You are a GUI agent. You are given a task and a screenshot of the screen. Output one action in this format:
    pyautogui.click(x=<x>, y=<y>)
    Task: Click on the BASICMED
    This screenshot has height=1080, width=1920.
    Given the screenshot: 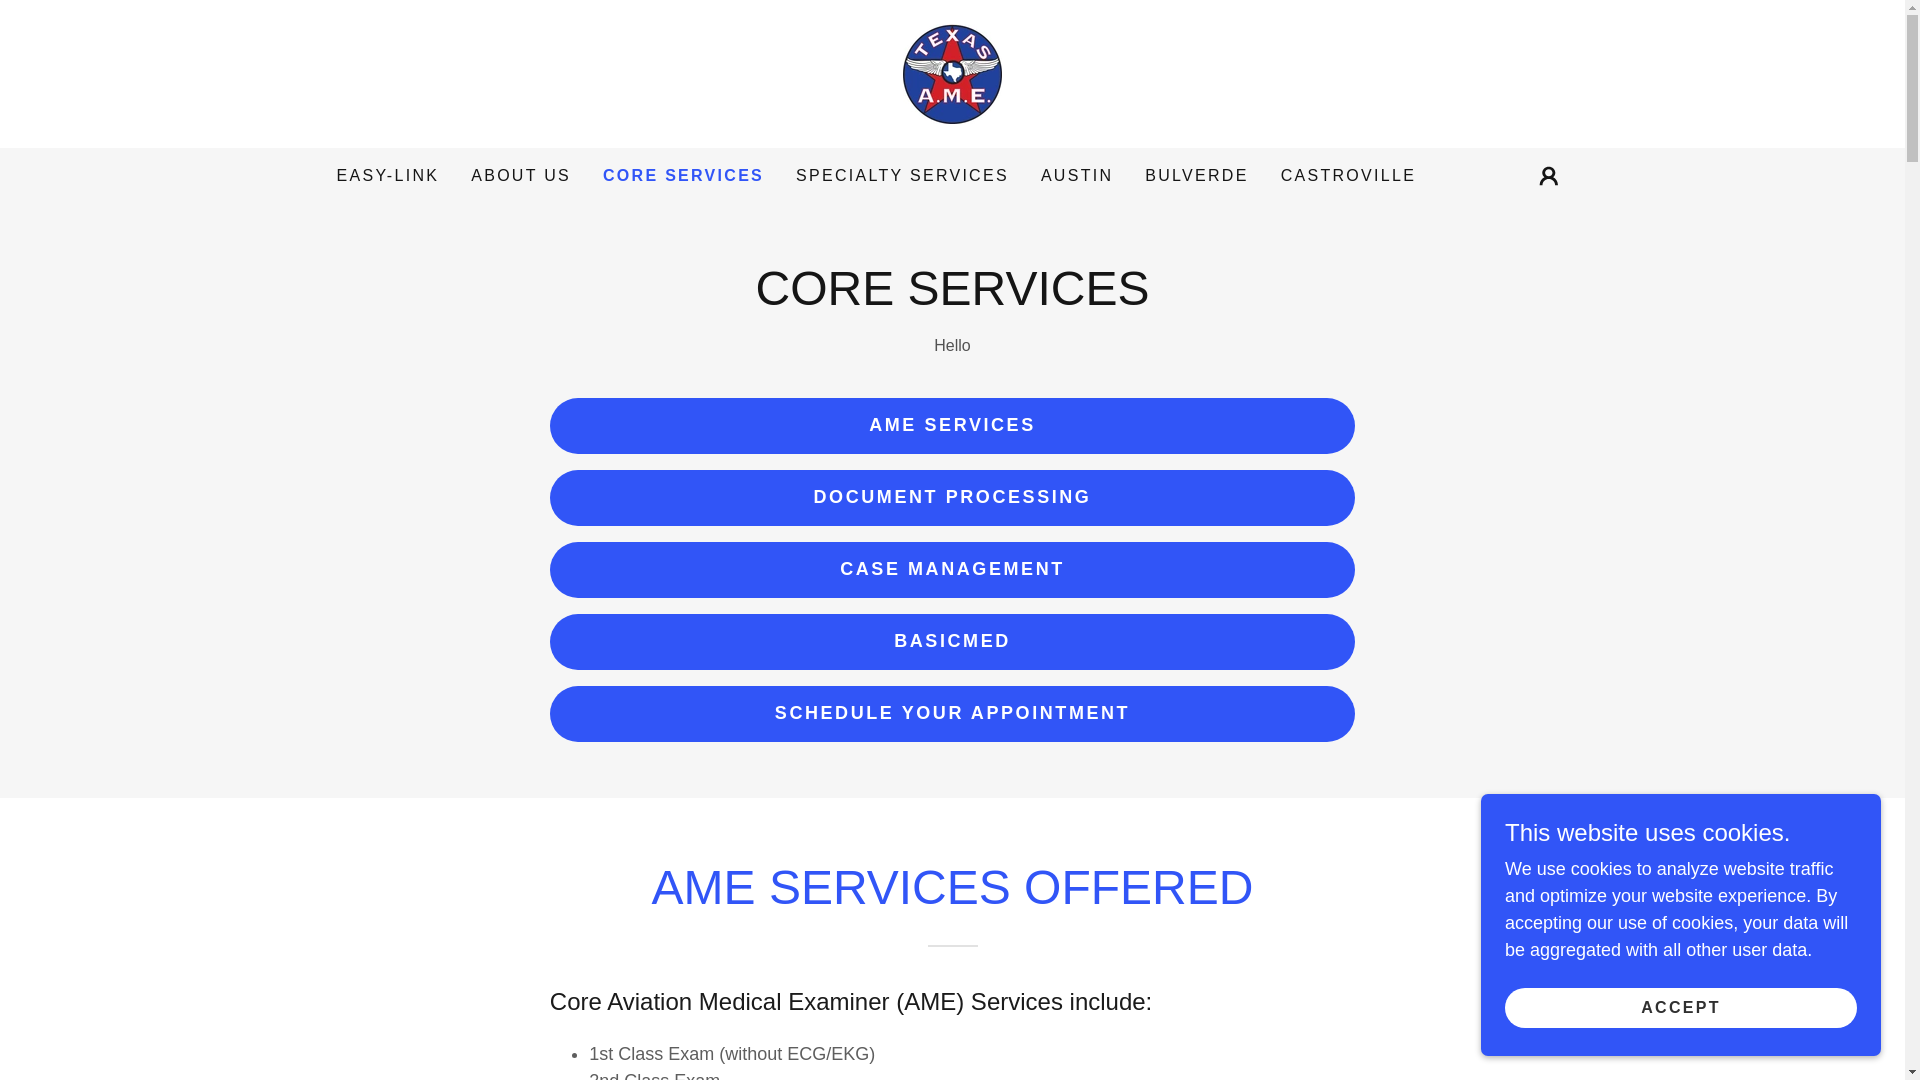 What is the action you would take?
    pyautogui.click(x=952, y=642)
    